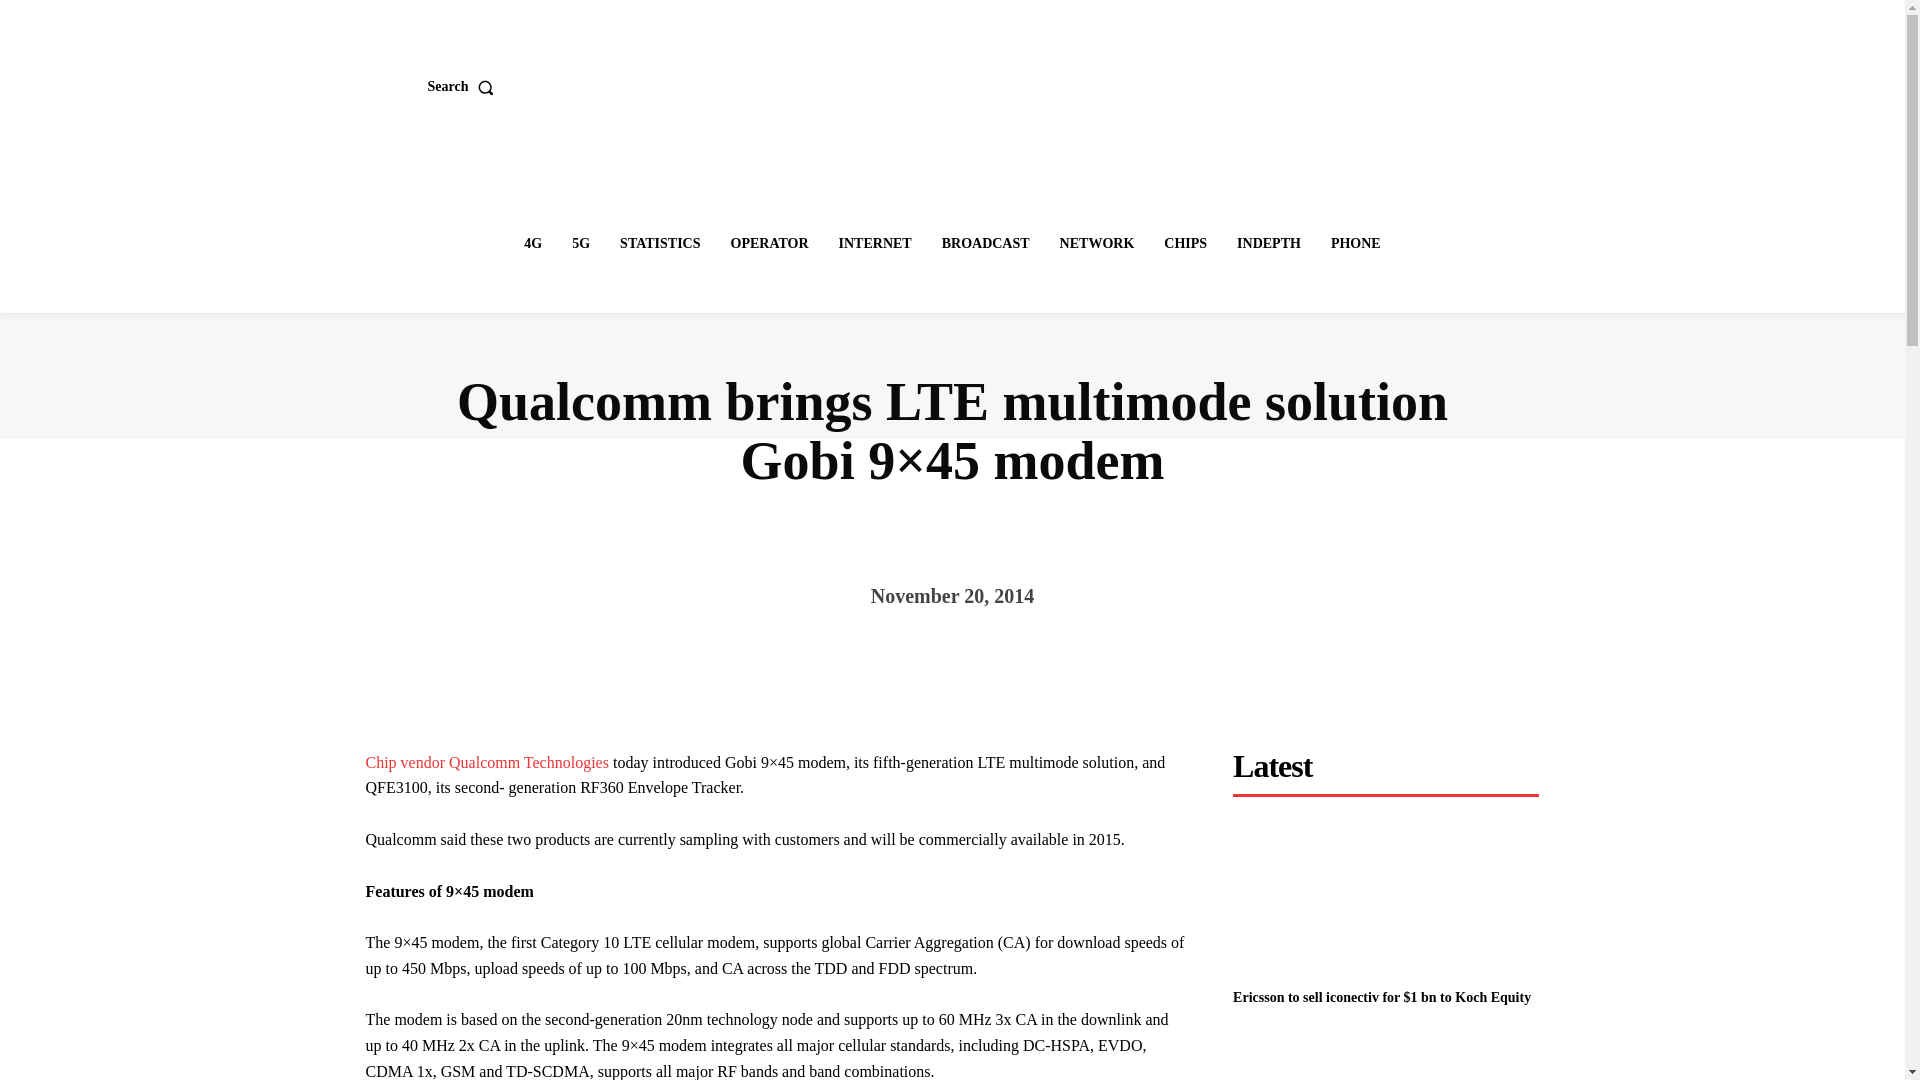  What do you see at coordinates (466, 86) in the screenshot?
I see `Search` at bounding box center [466, 86].